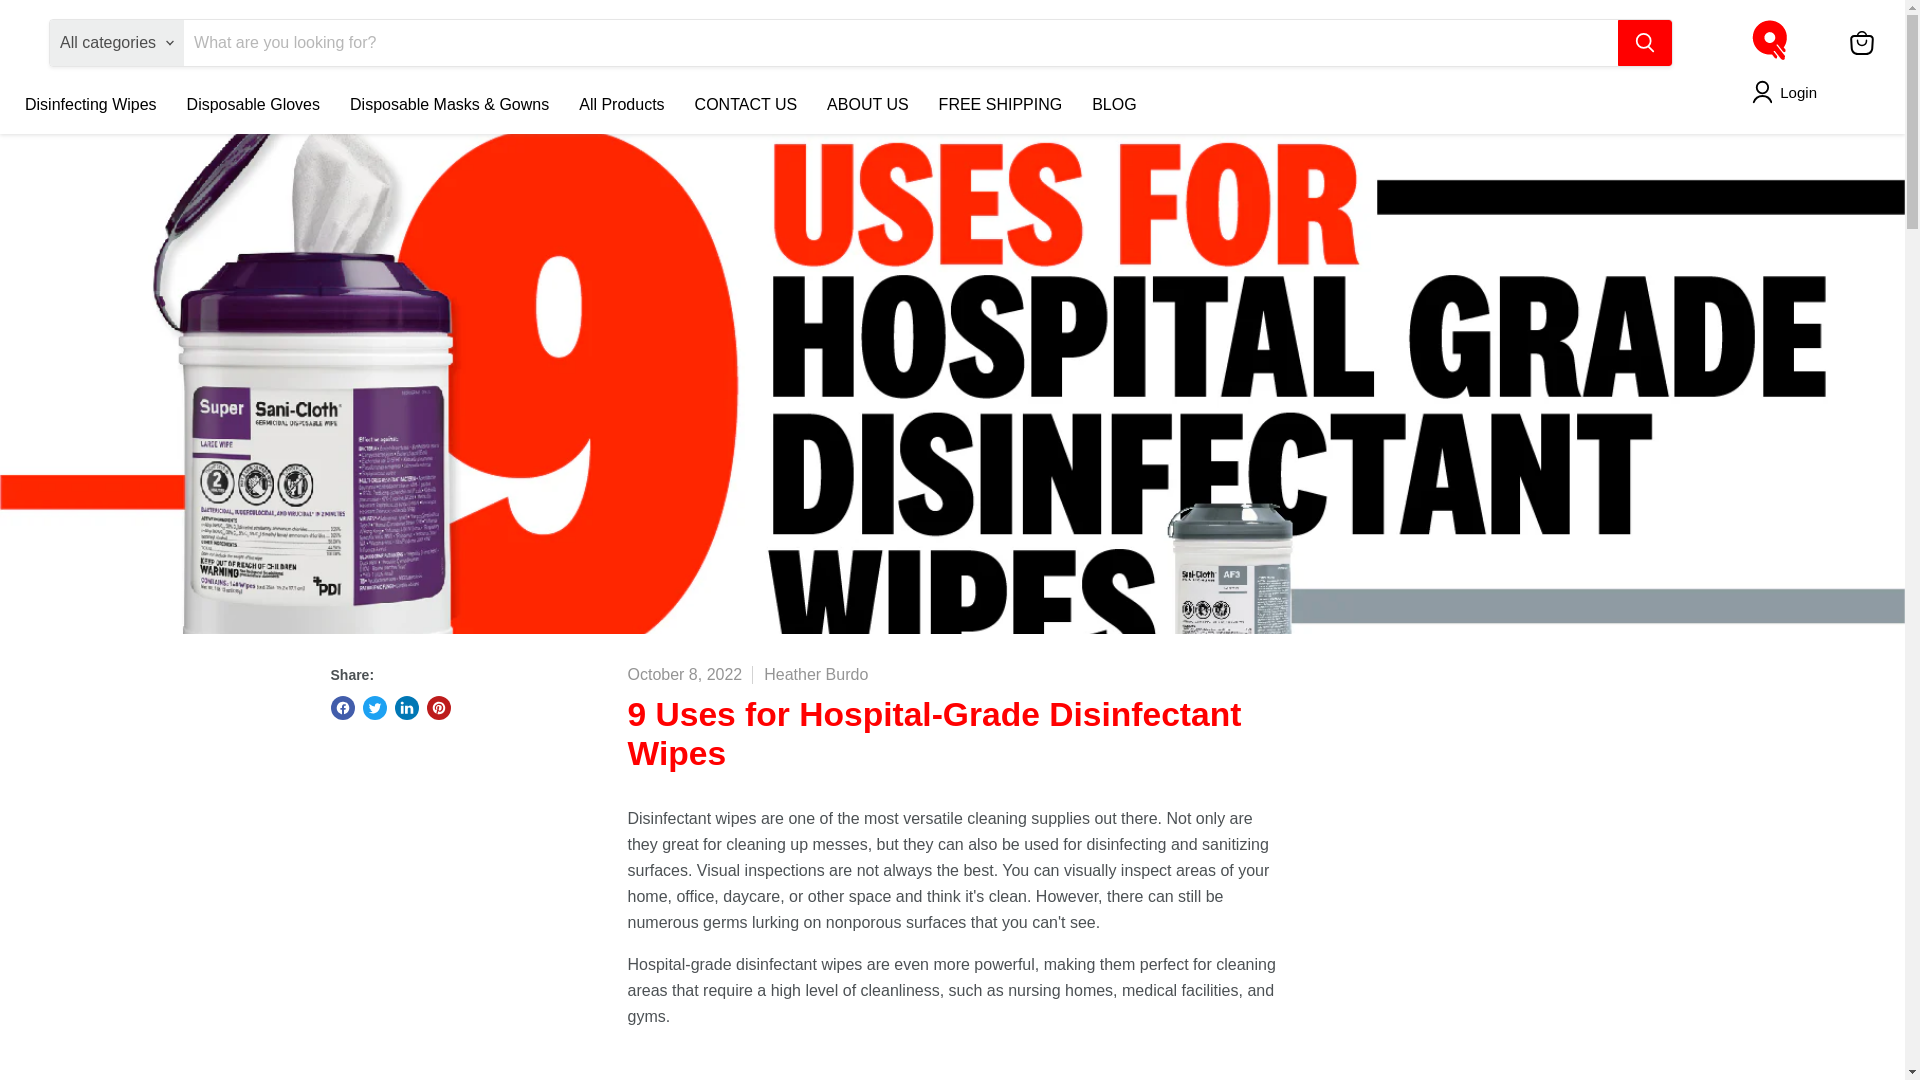 This screenshot has width=1920, height=1080. Describe the element at coordinates (253, 105) in the screenshot. I see `Disposable Gloves` at that location.